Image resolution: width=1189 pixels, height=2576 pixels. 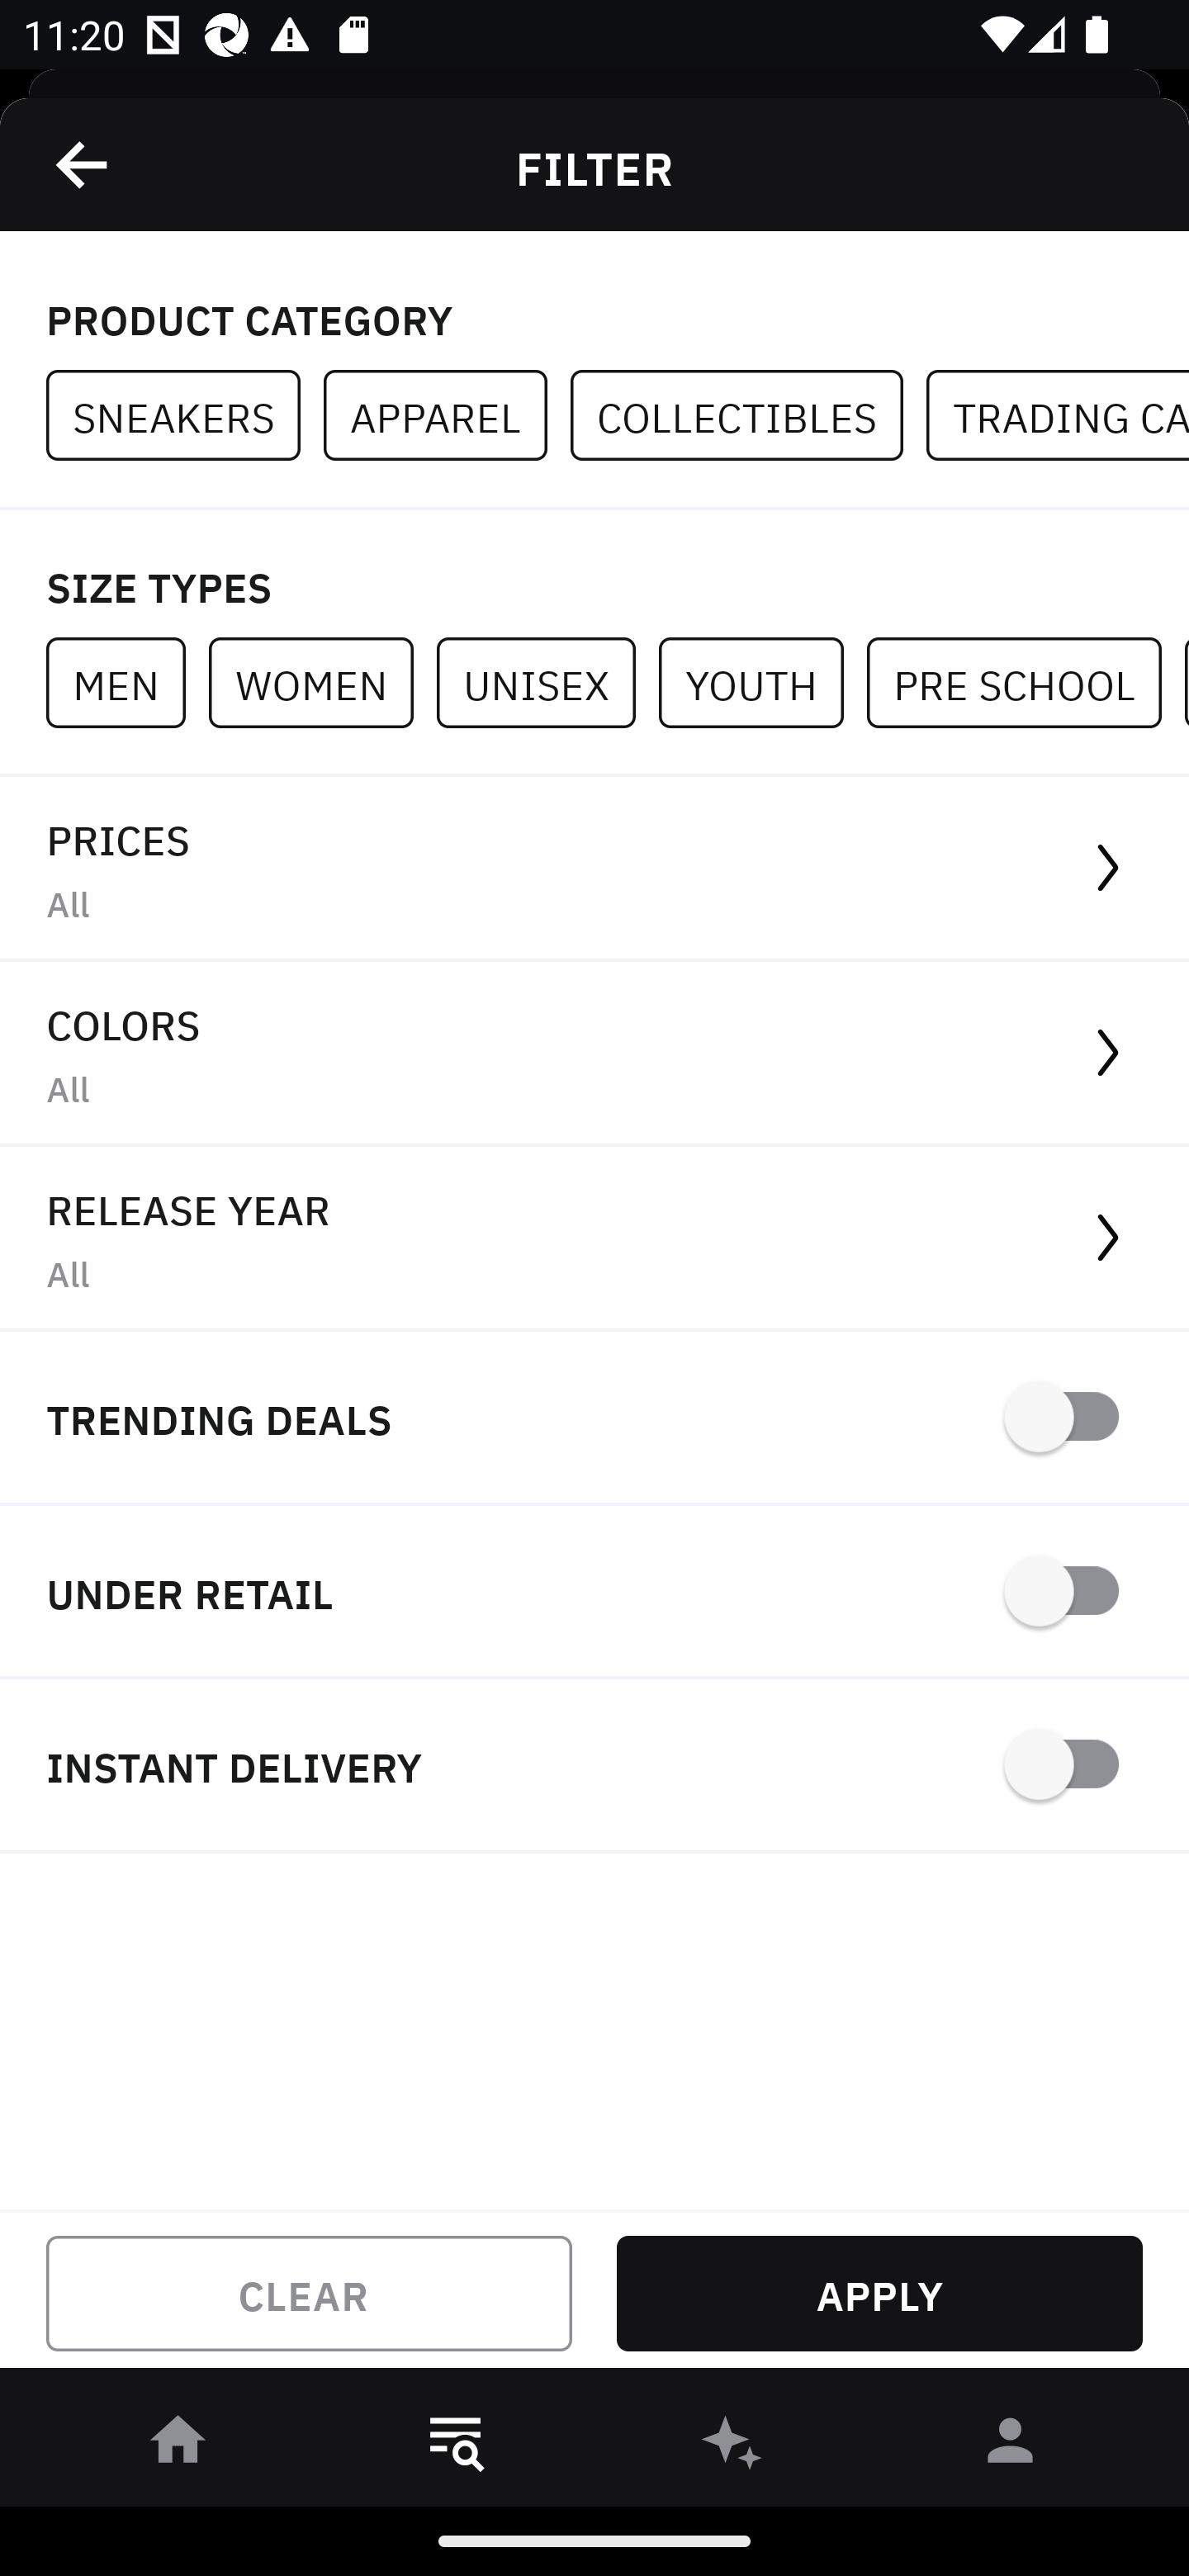 I want to click on 󰀄, so click(x=1011, y=2446).